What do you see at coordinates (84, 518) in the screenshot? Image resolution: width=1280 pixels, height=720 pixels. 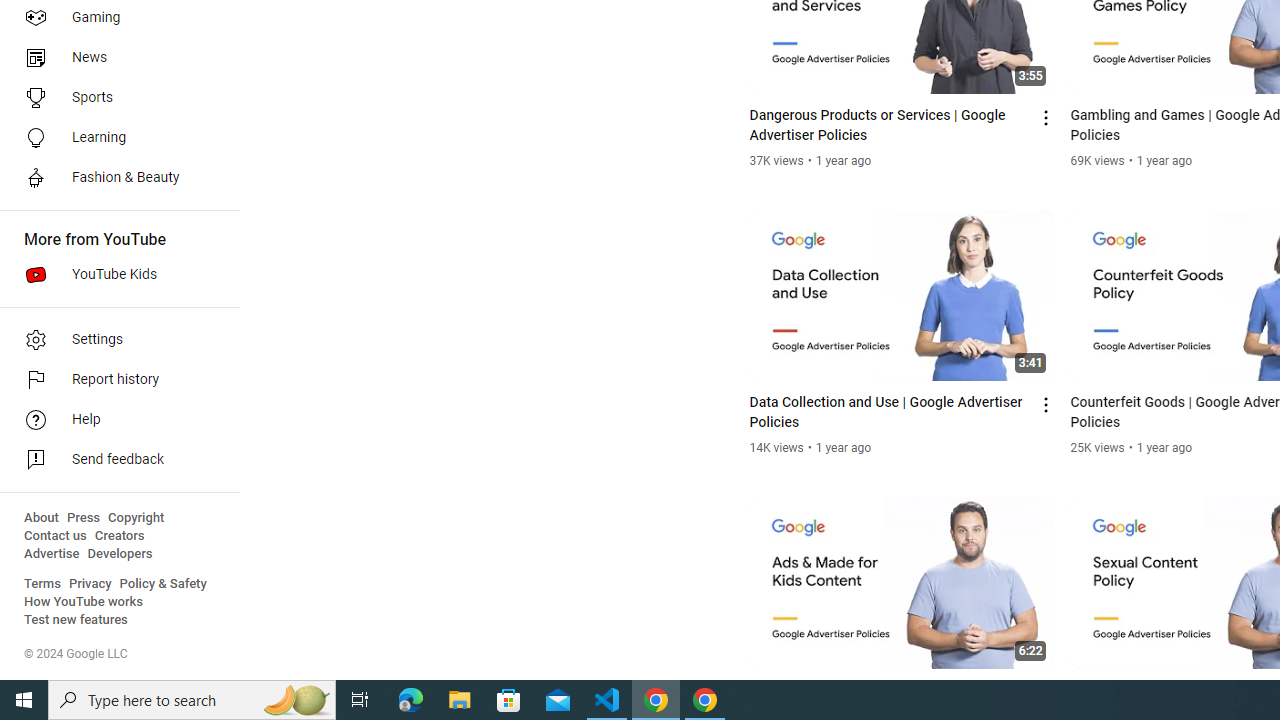 I see `Press` at bounding box center [84, 518].